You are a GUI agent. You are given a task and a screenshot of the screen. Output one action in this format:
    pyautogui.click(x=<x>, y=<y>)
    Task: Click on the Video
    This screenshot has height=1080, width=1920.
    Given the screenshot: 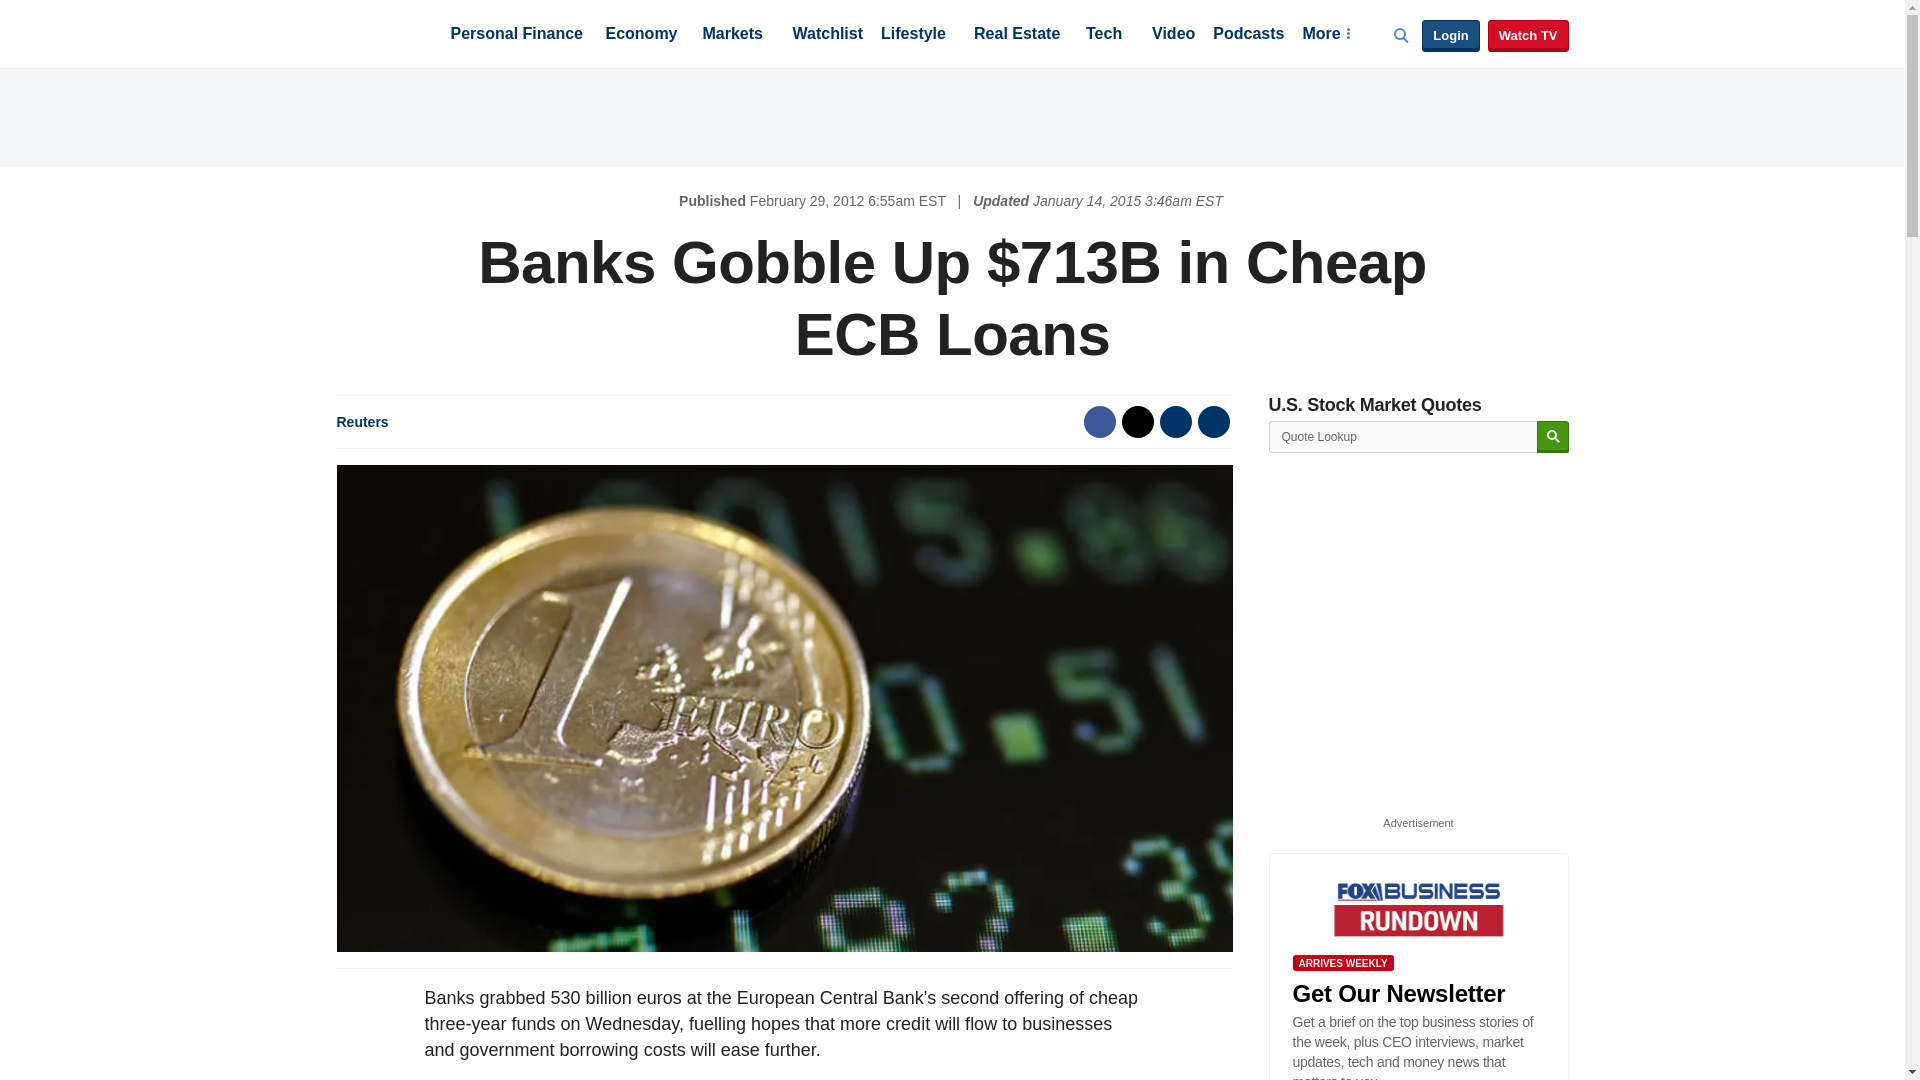 What is the action you would take?
    pyautogui.click(x=1173, y=35)
    